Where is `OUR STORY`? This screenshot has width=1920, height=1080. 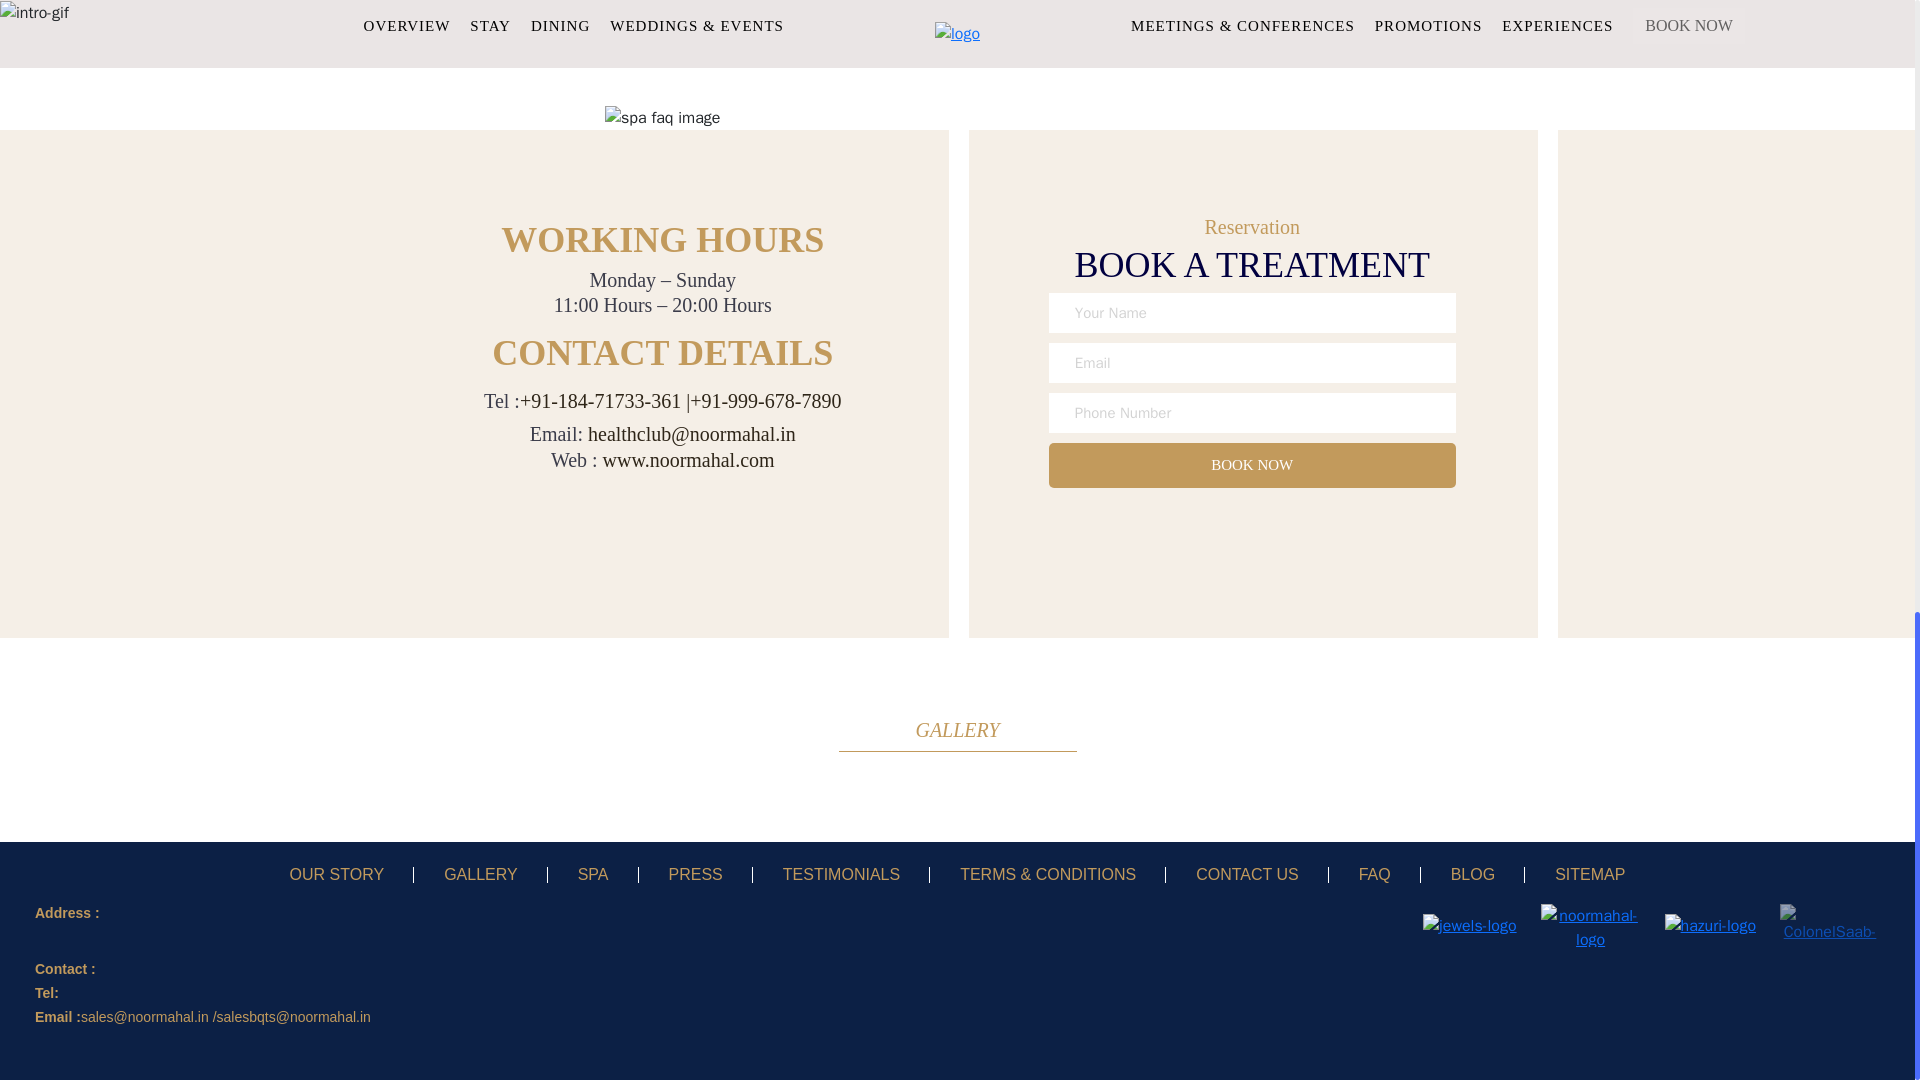 OUR STORY is located at coordinates (337, 874).